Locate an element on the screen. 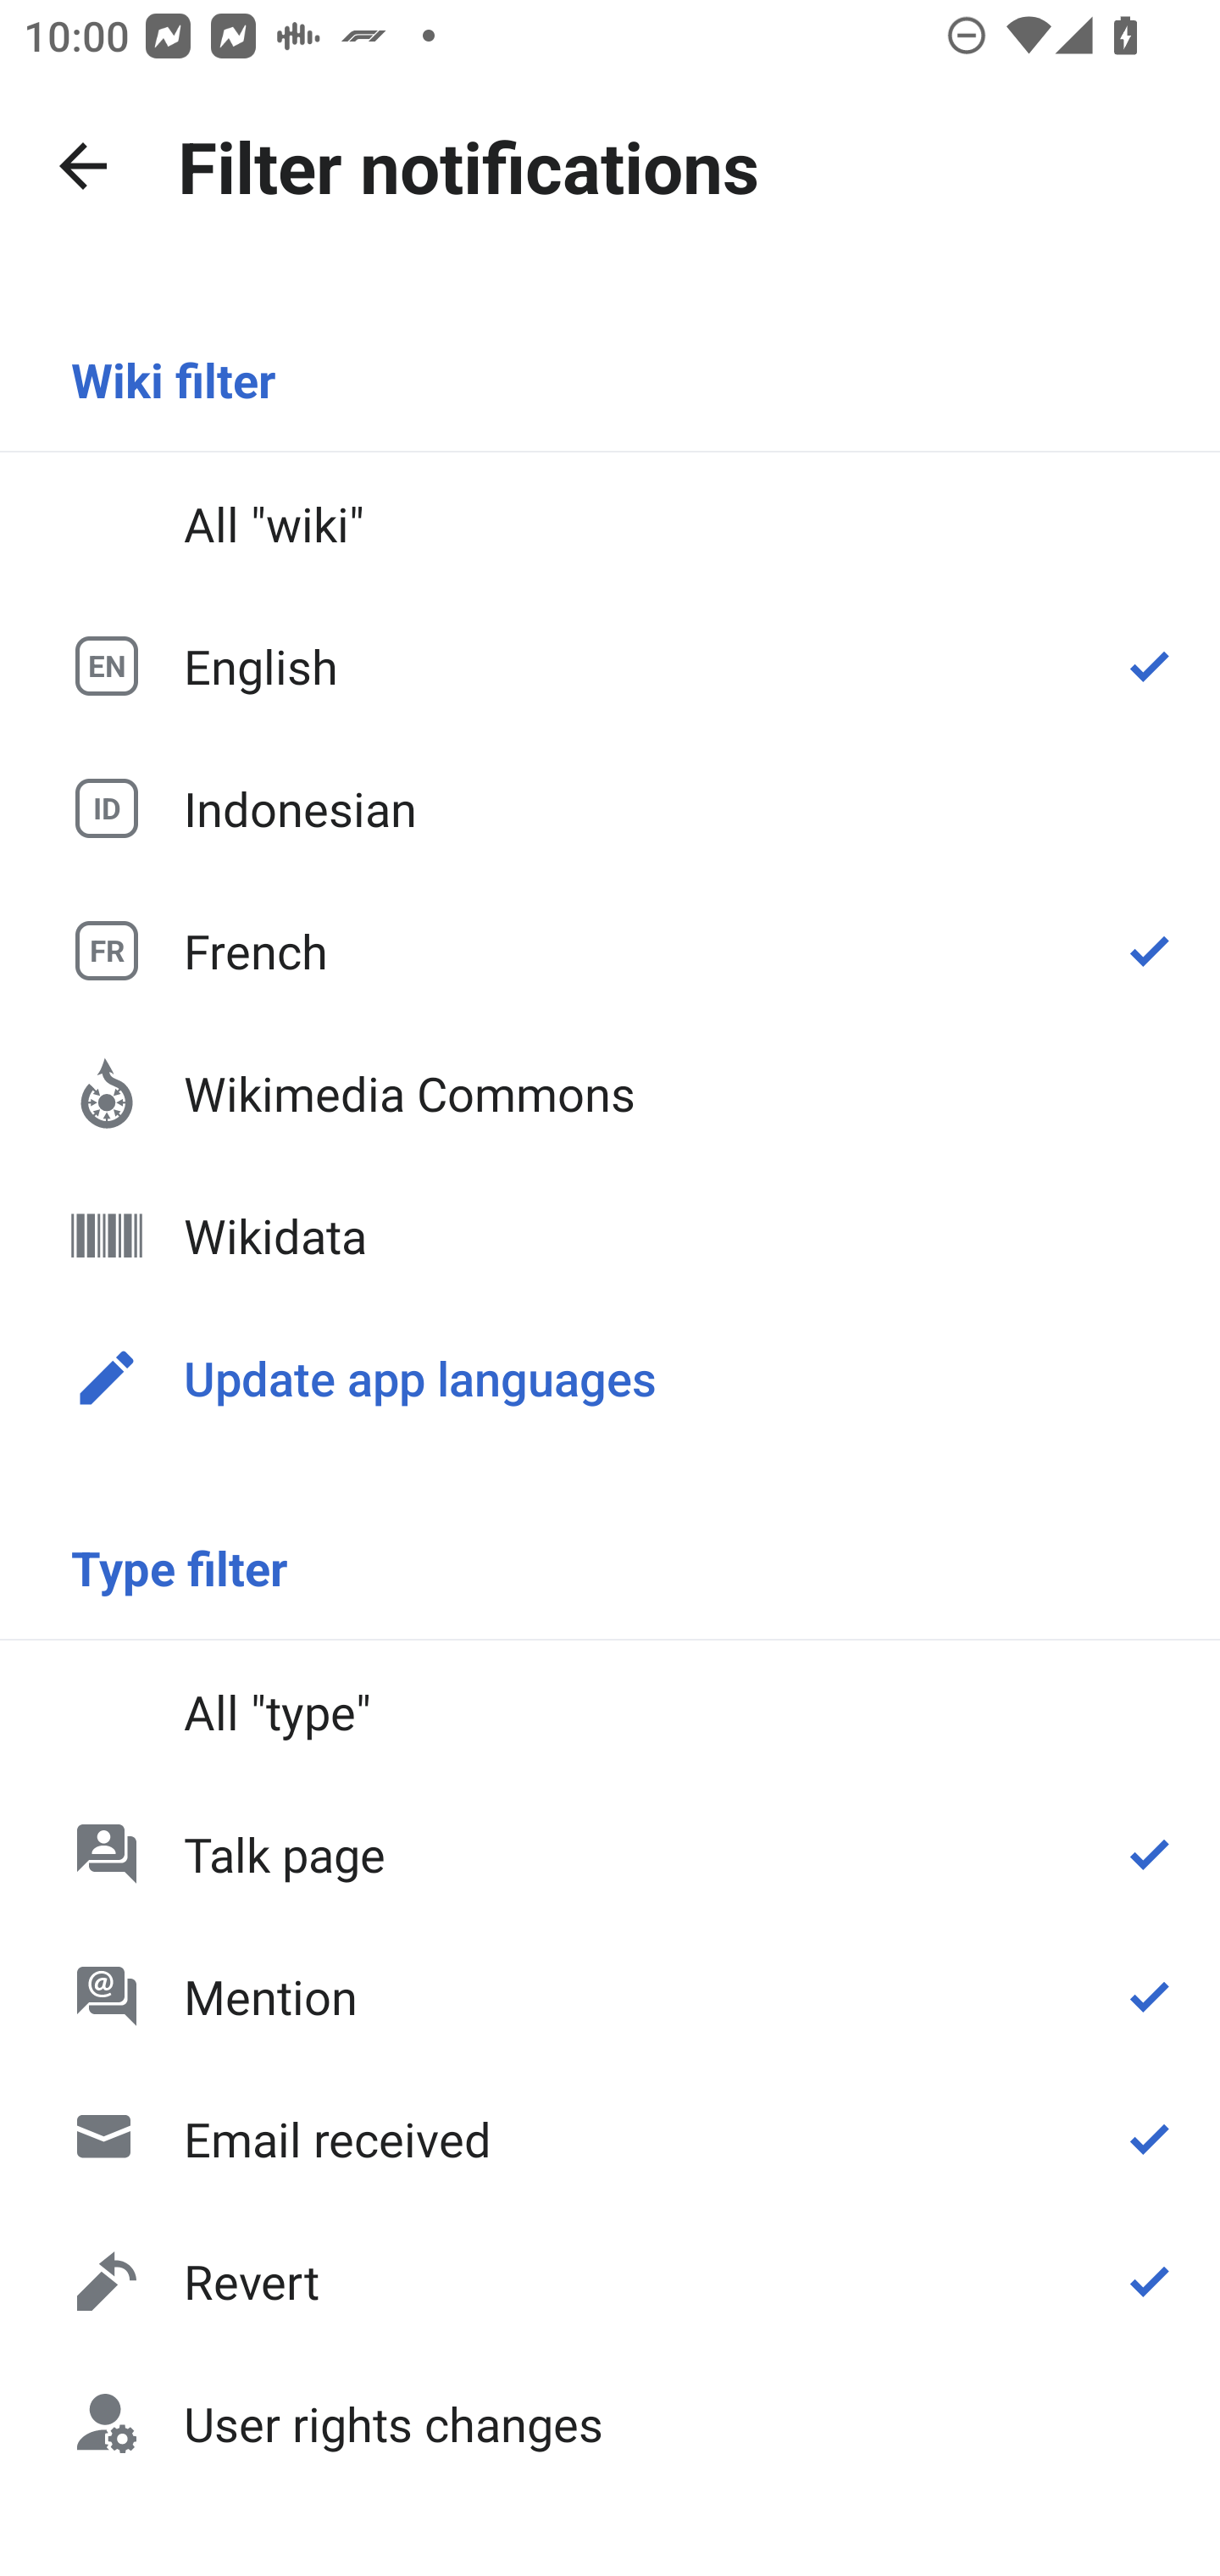 This screenshot has height=2576, width=1220. All "type" is located at coordinates (610, 1712).